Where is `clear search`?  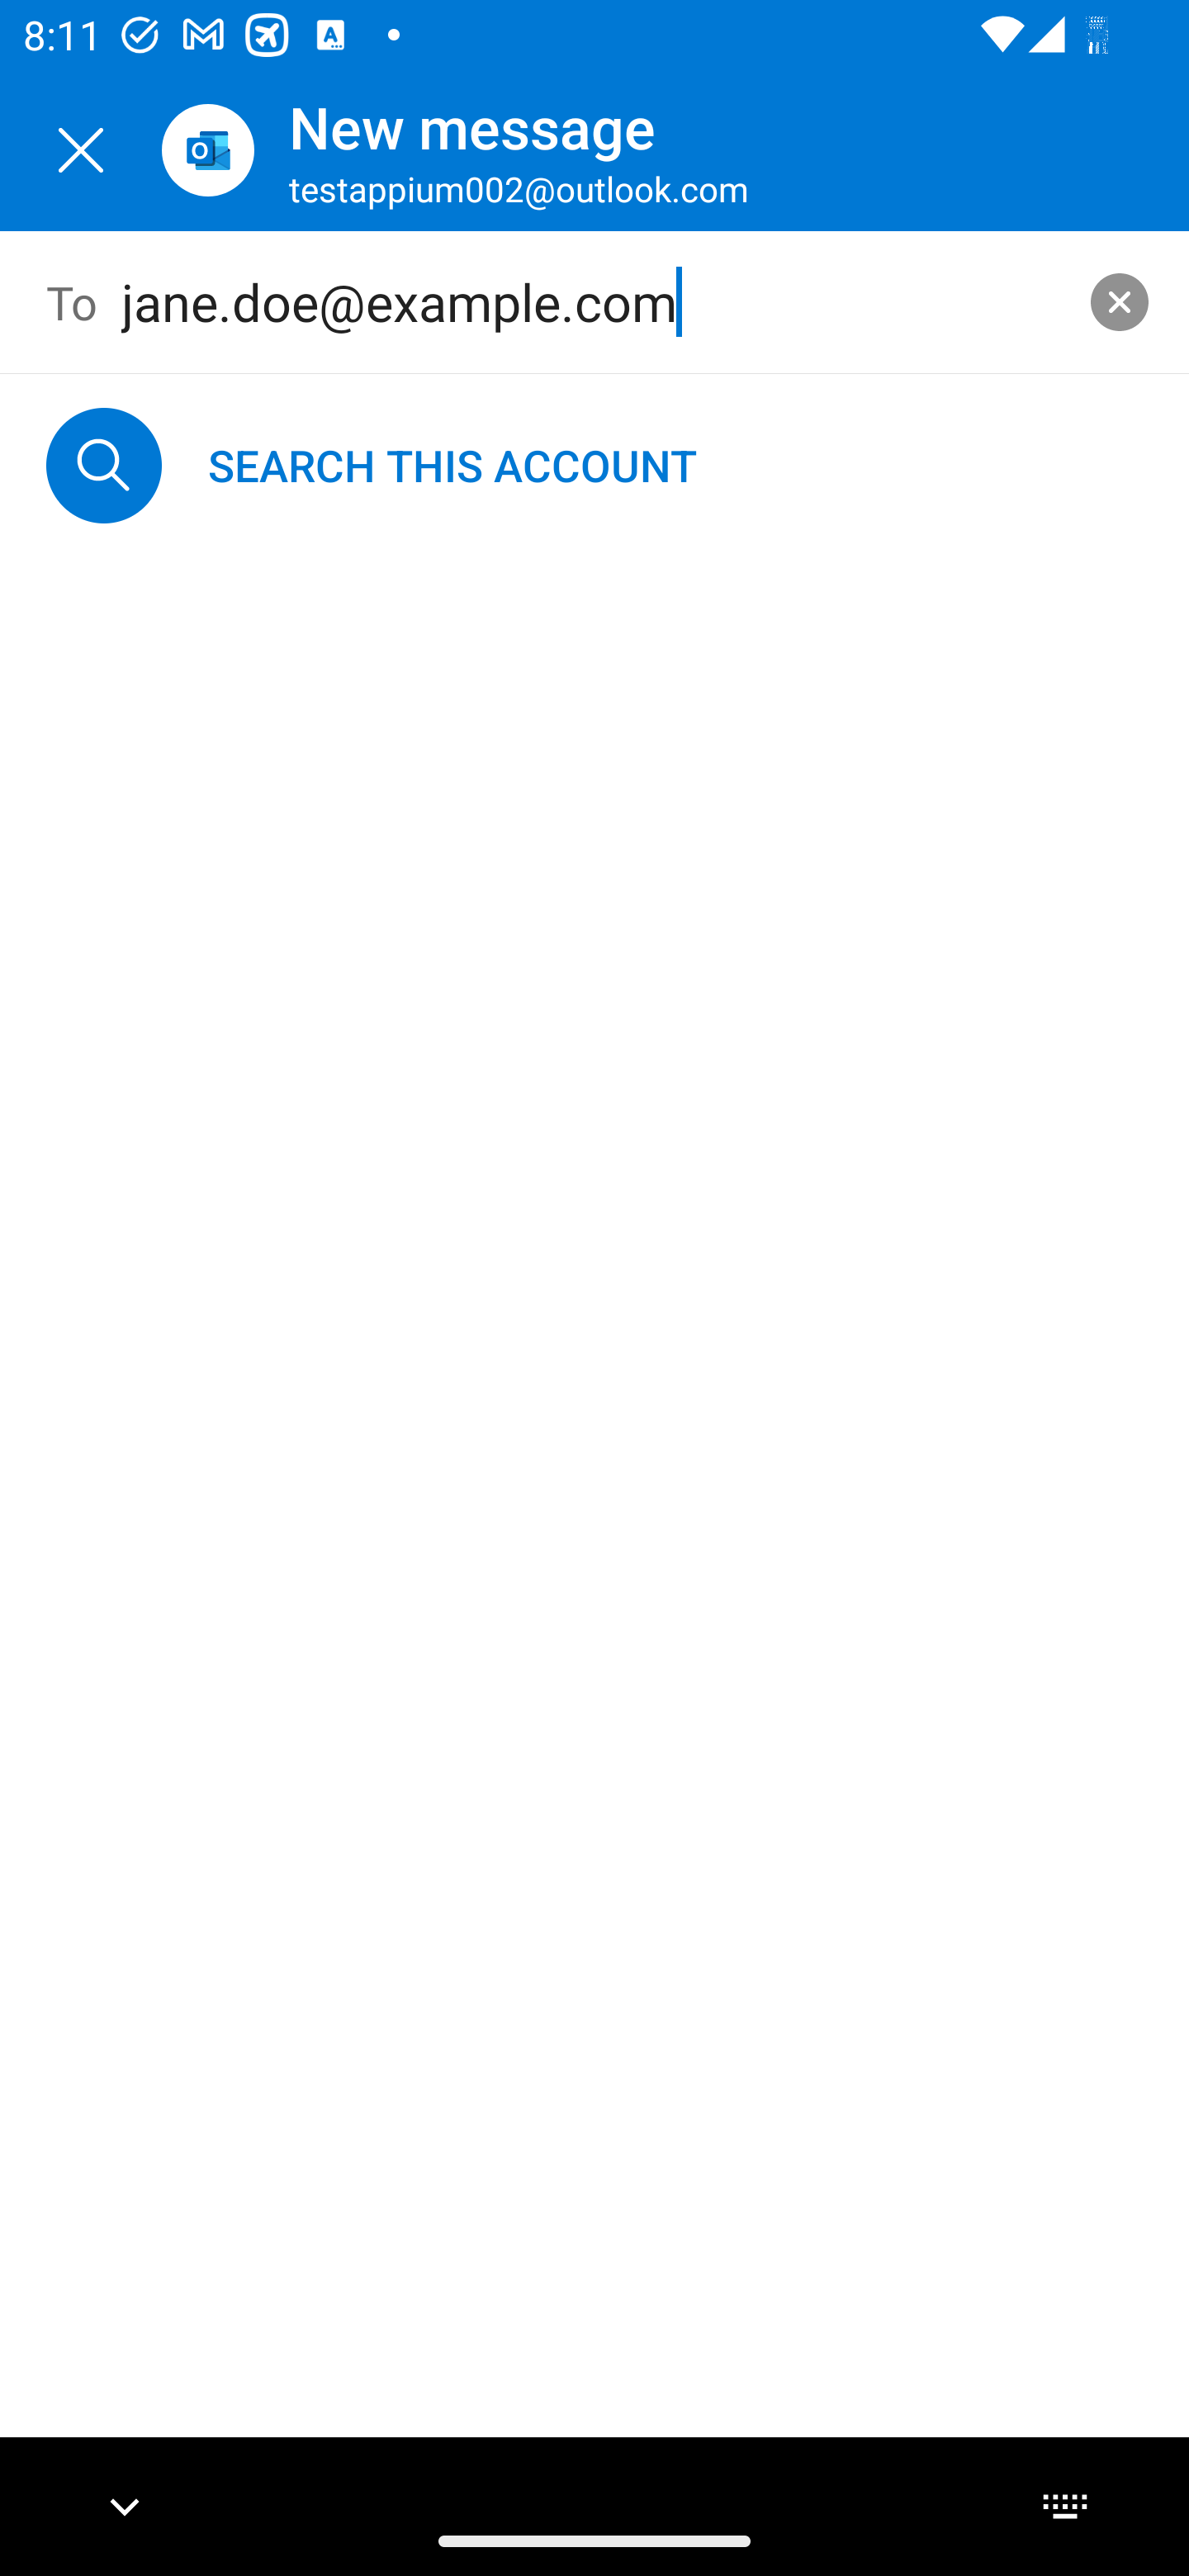 clear search is located at coordinates (1120, 301).